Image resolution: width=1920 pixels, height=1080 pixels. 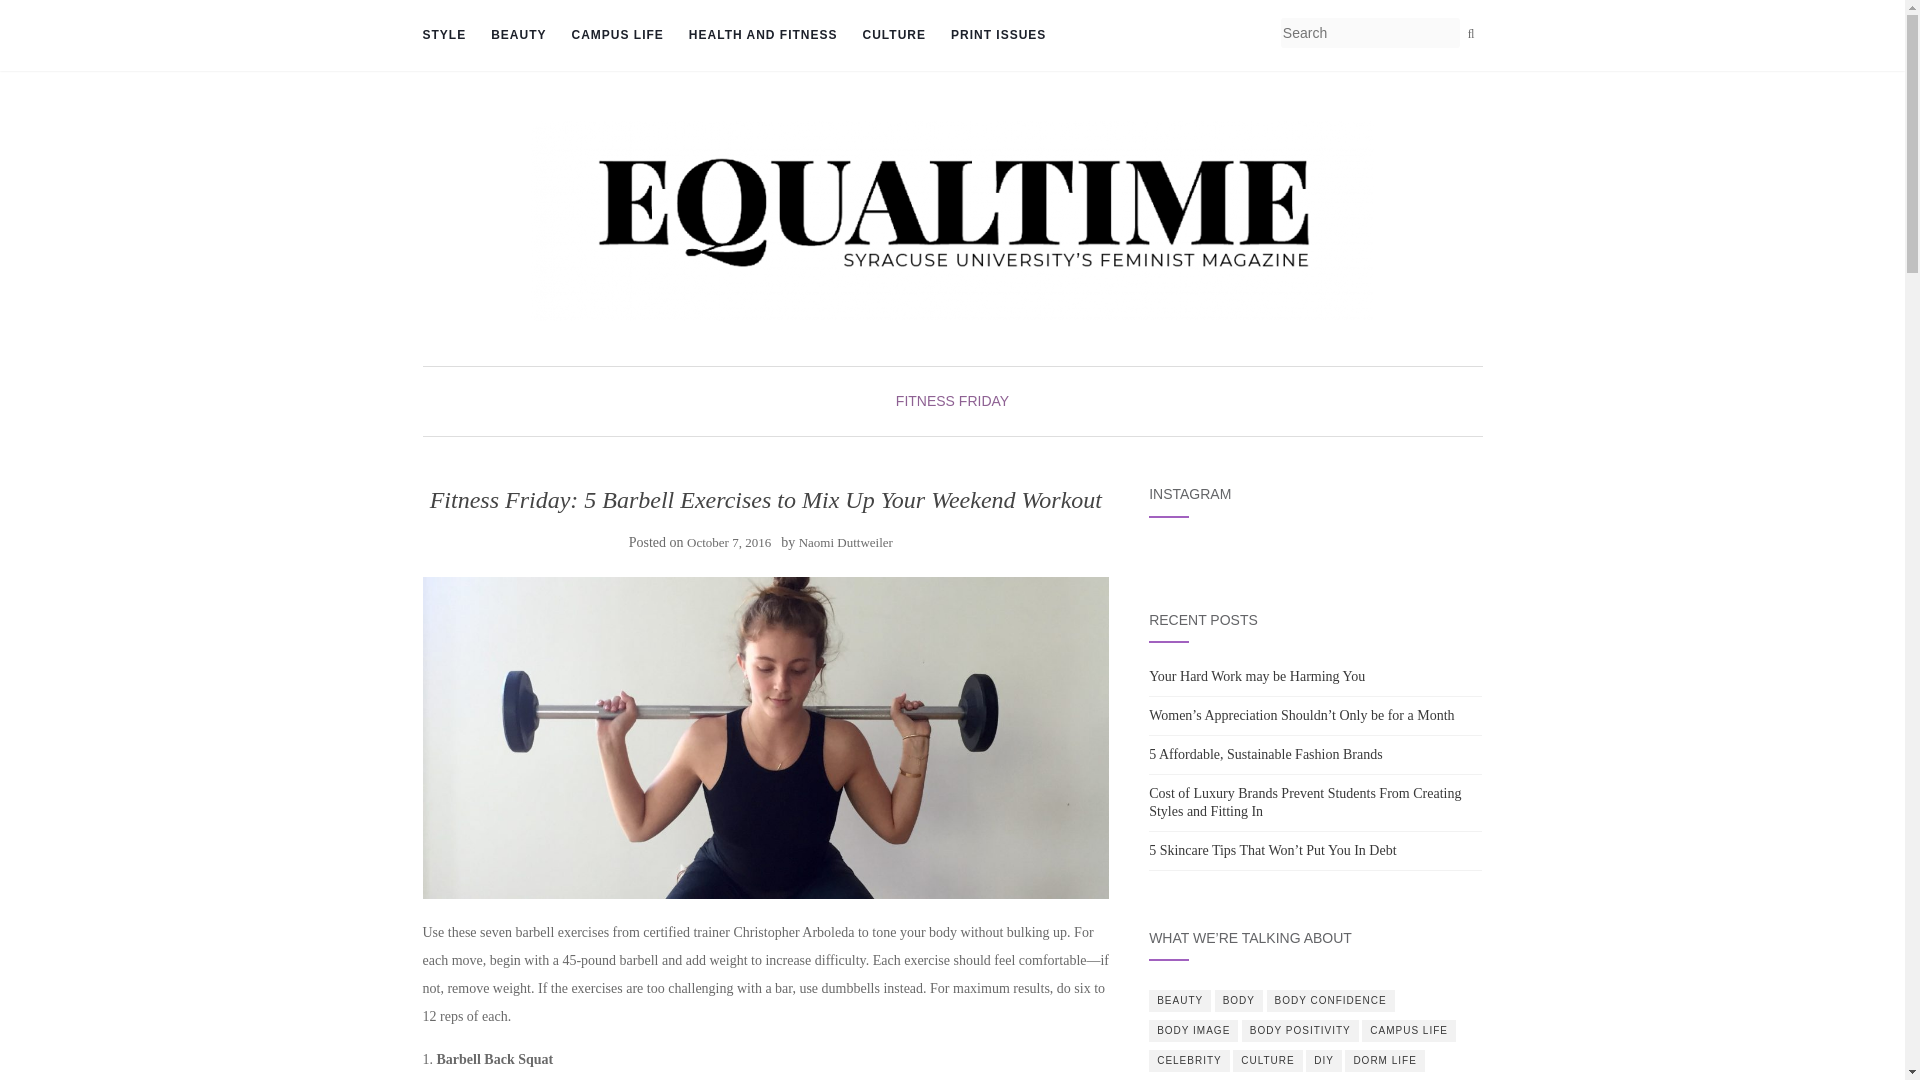 What do you see at coordinates (1266, 1060) in the screenshot?
I see `CULTURE` at bounding box center [1266, 1060].